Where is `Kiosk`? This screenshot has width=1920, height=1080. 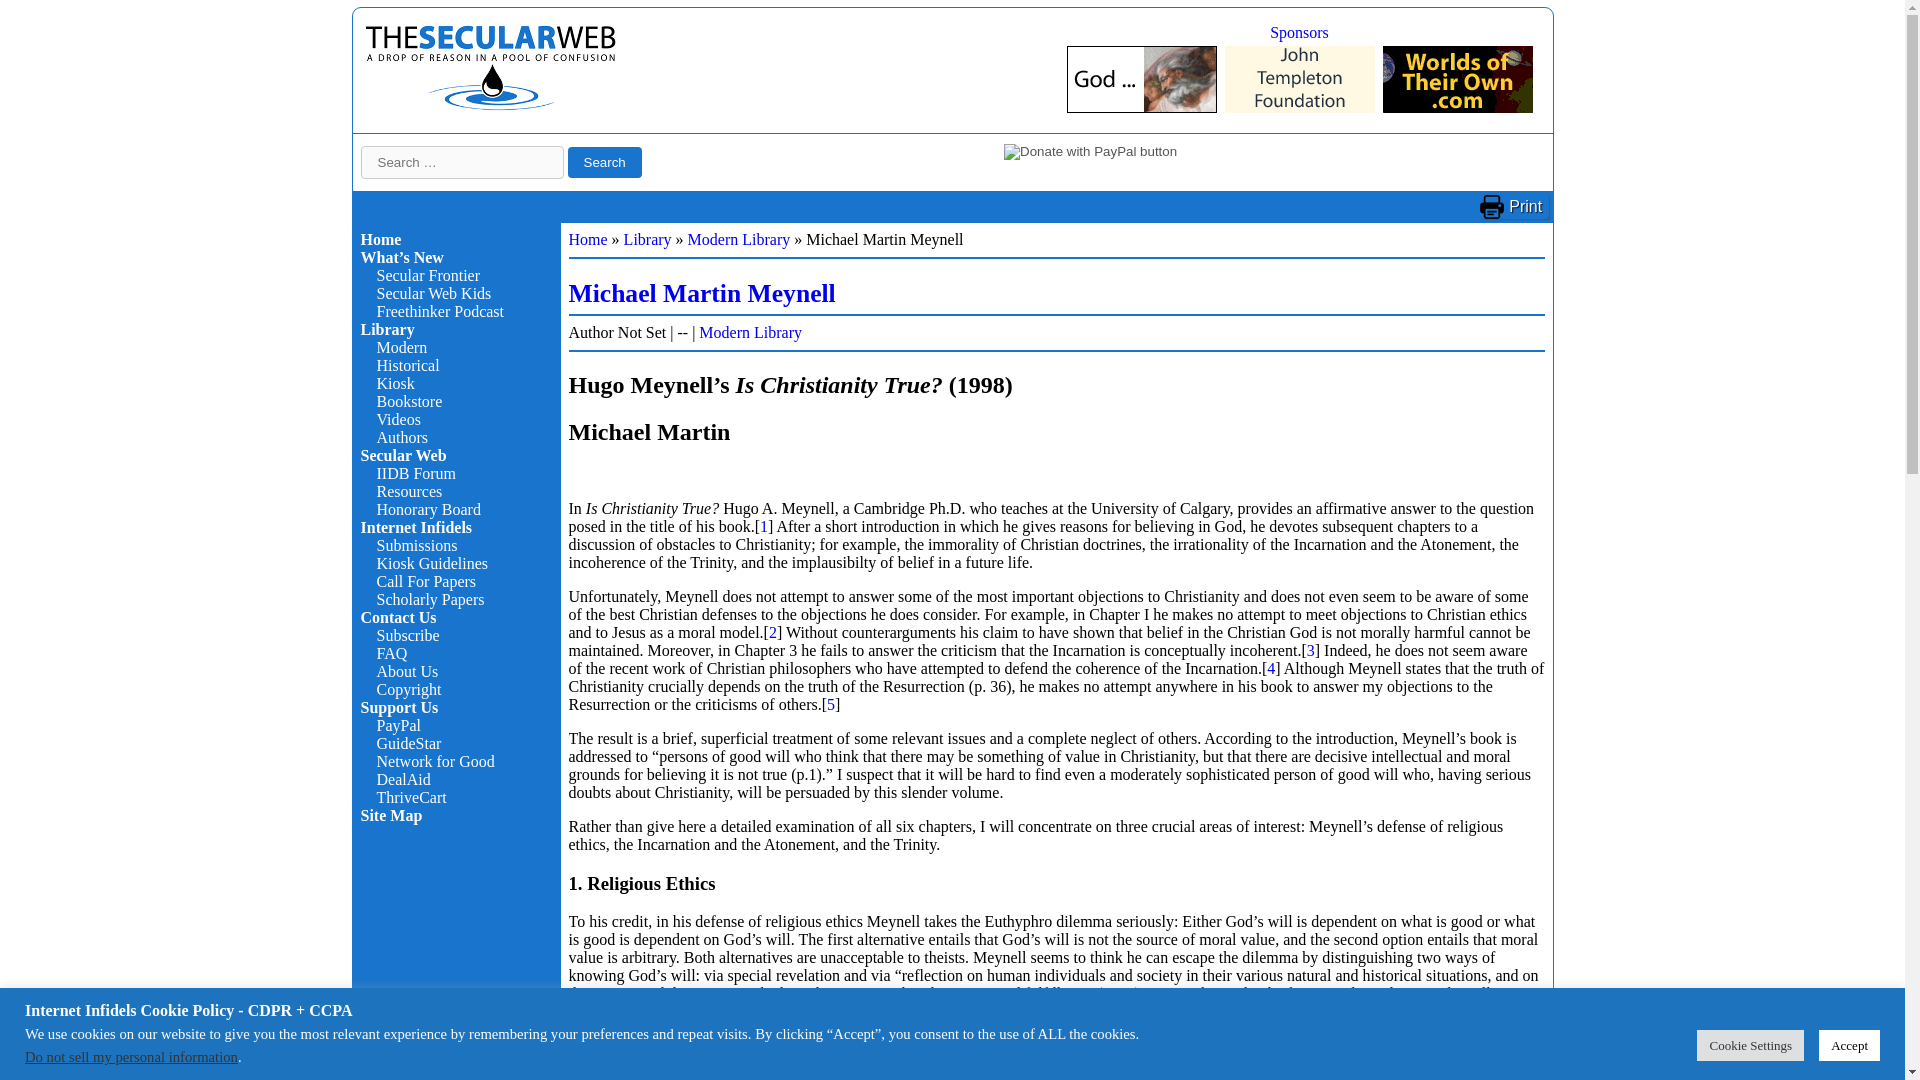 Kiosk is located at coordinates (395, 383).